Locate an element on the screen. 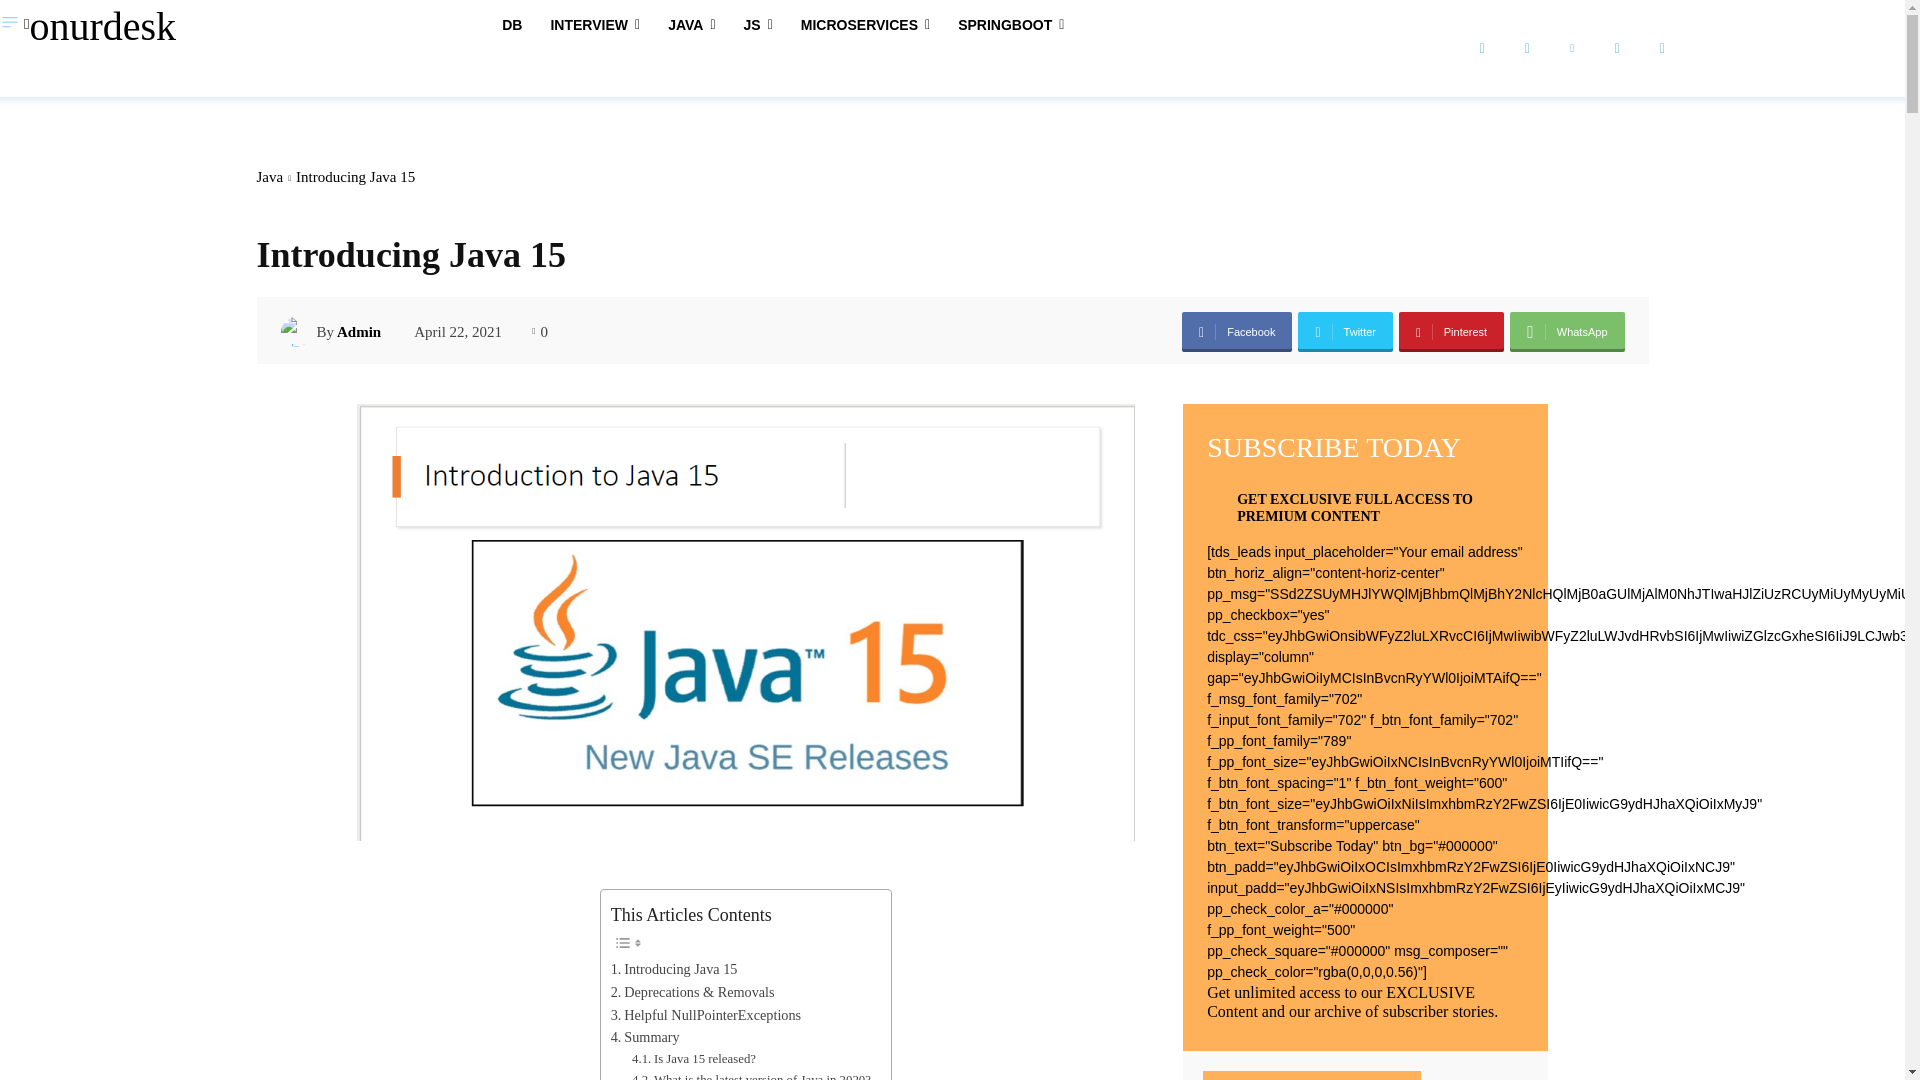 This screenshot has height=1080, width=1920. Linkedin is located at coordinates (1572, 48).